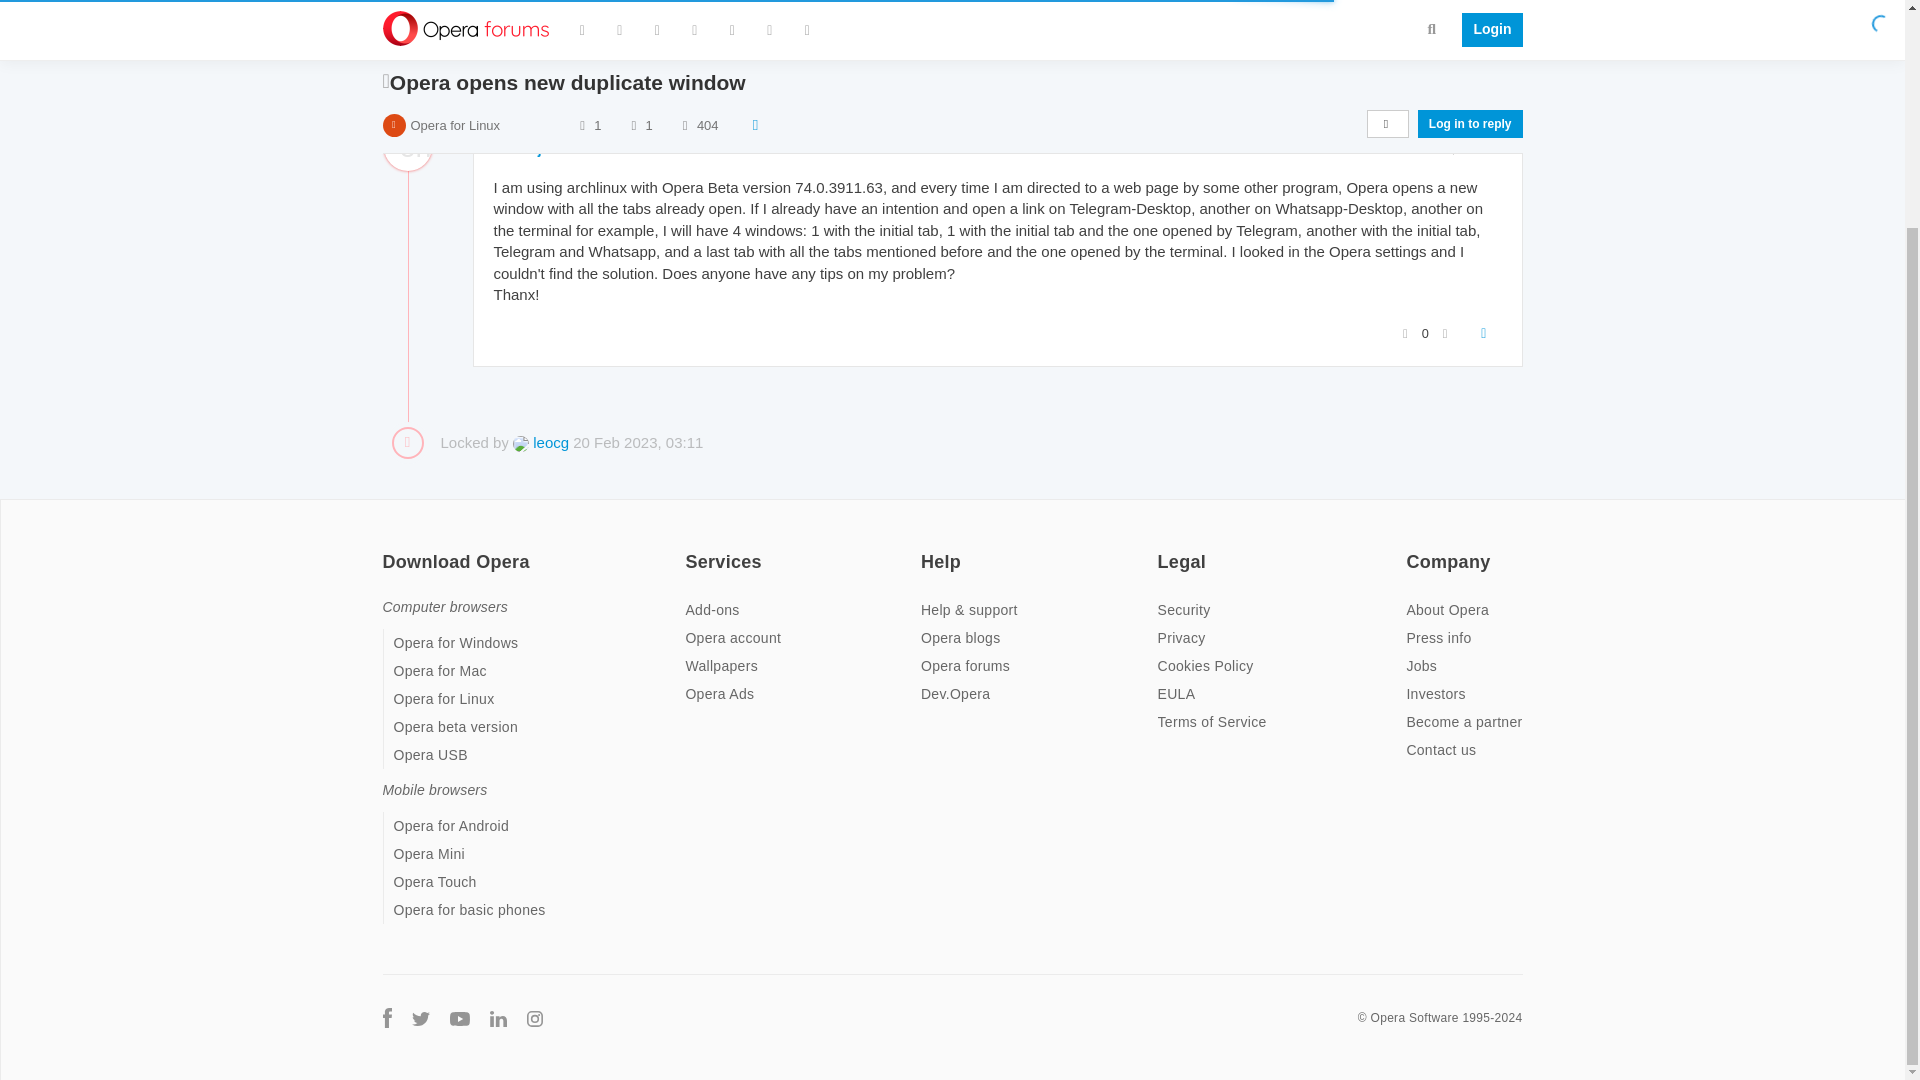  Describe the element at coordinates (1412, 549) in the screenshot. I see `on` at that location.